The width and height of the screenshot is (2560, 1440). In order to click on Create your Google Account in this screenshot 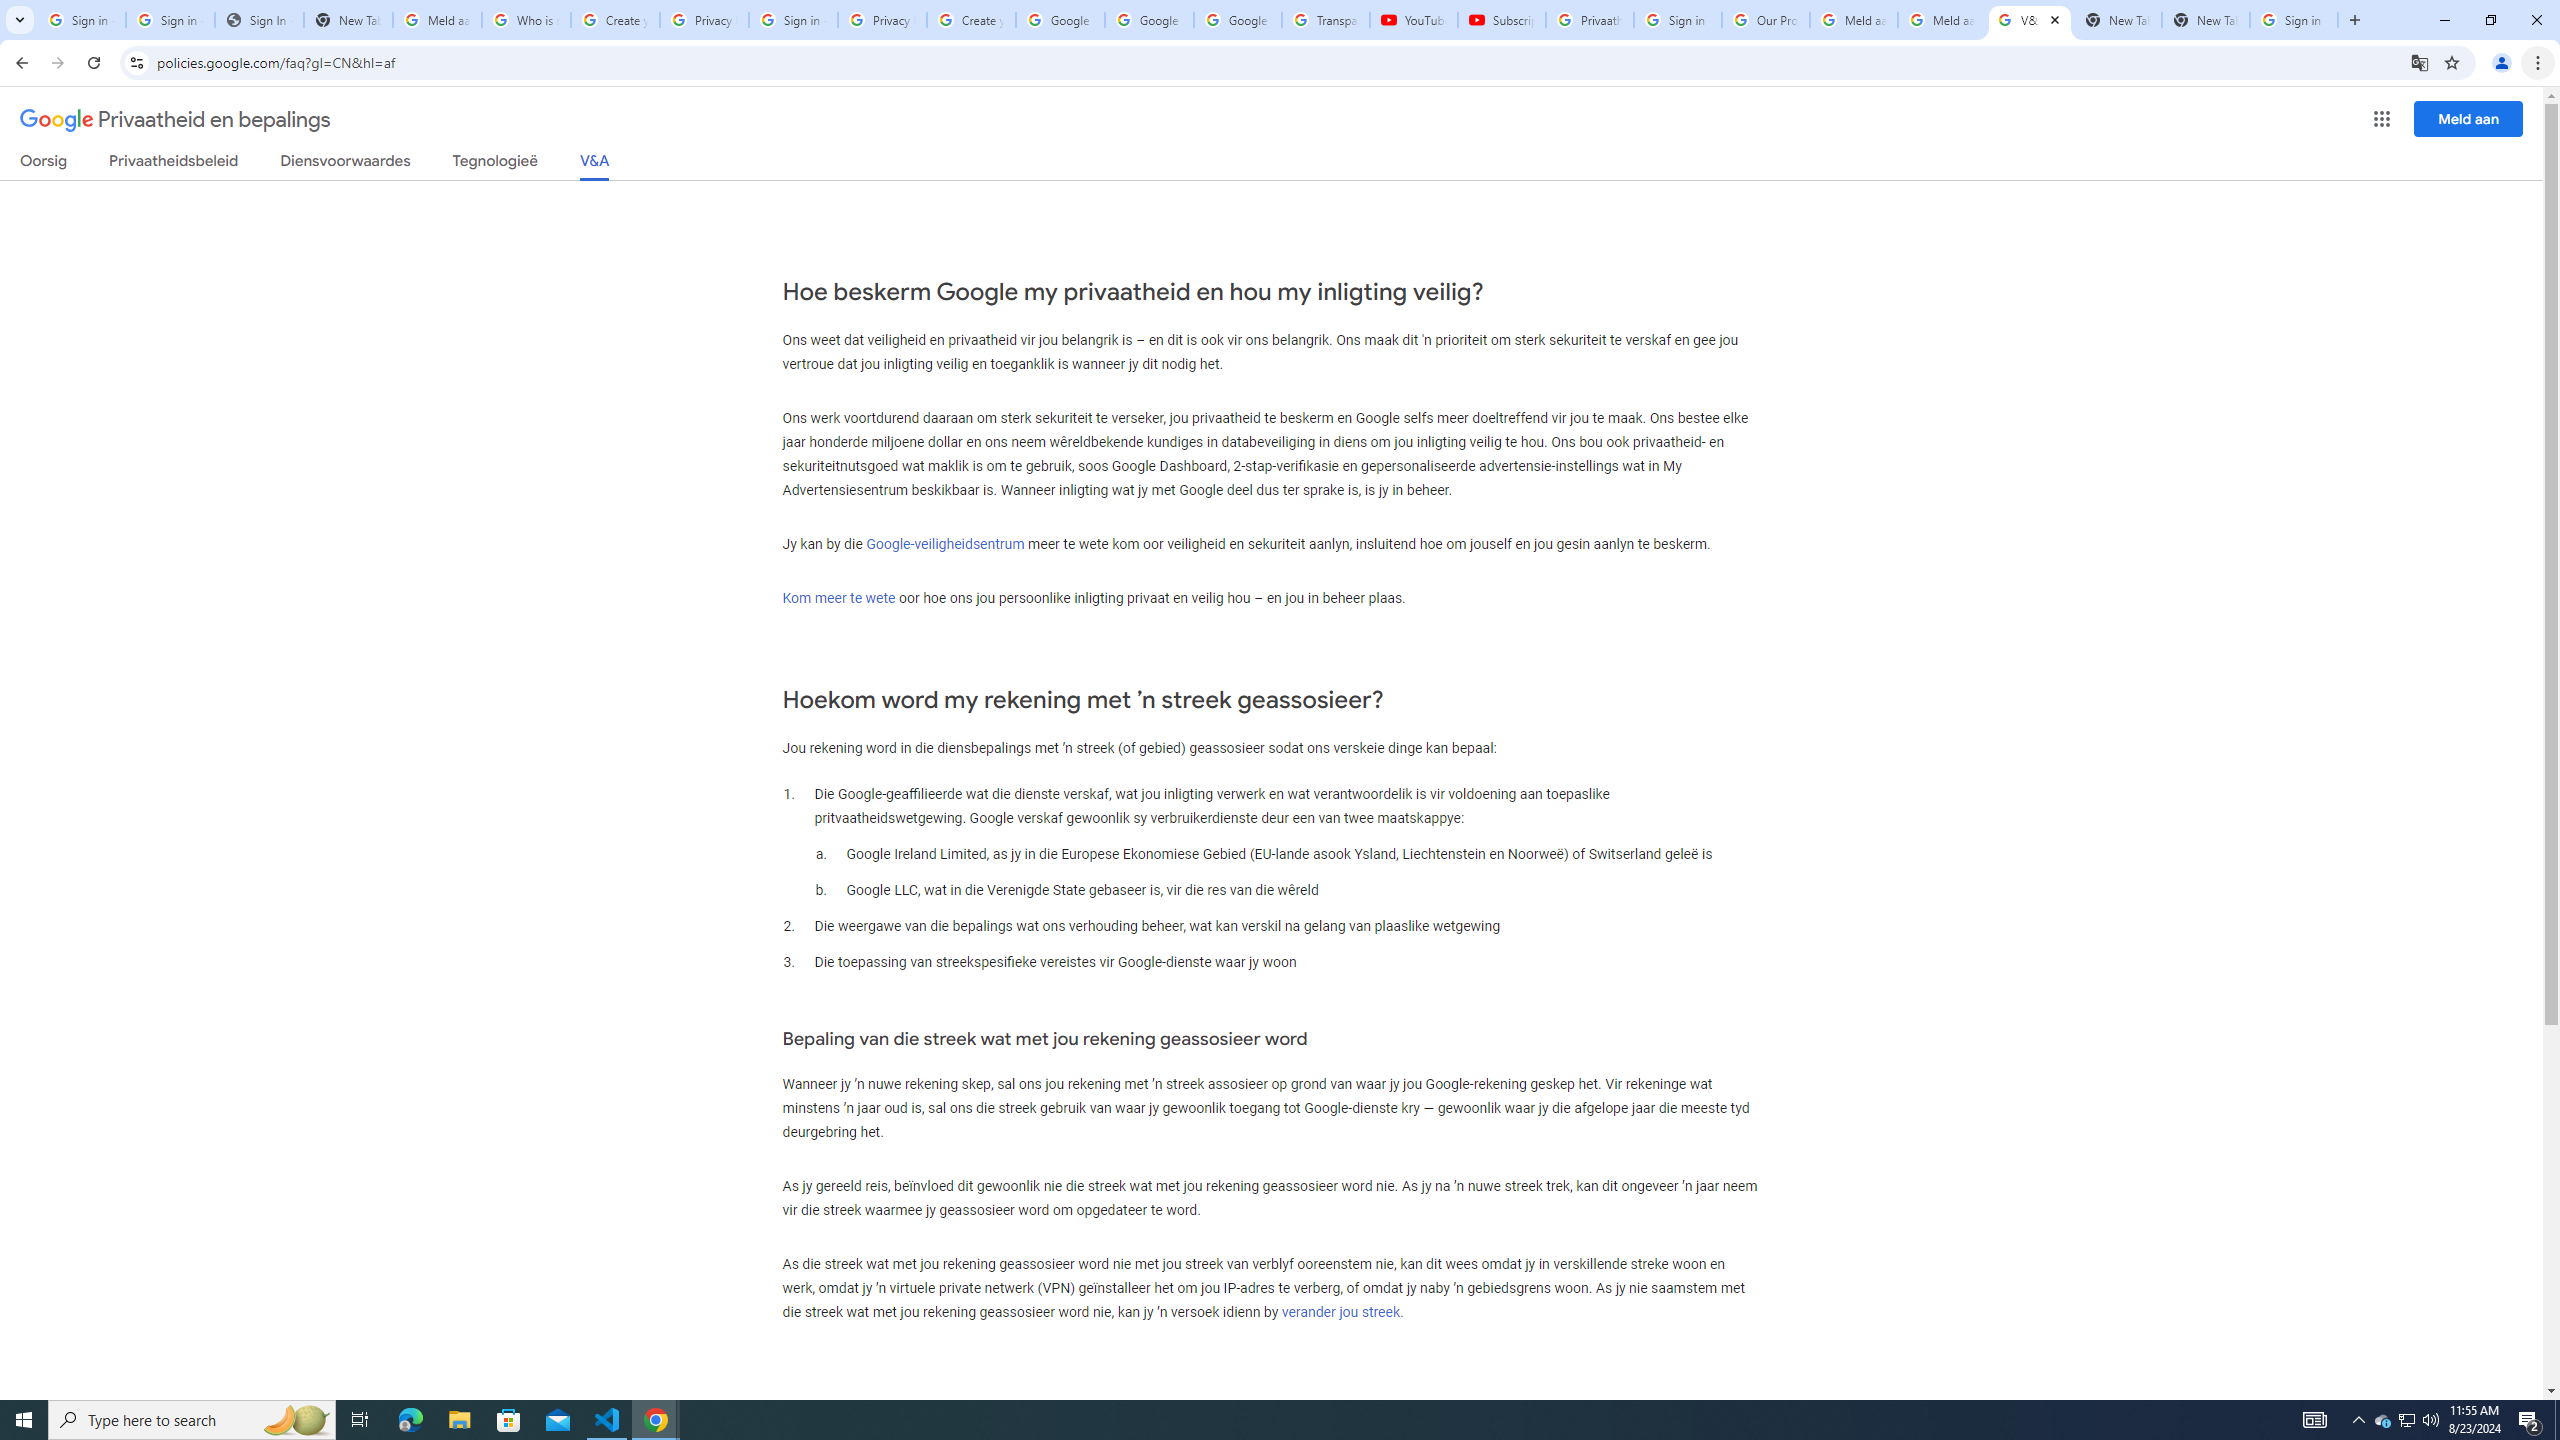, I will do `click(972, 20)`.